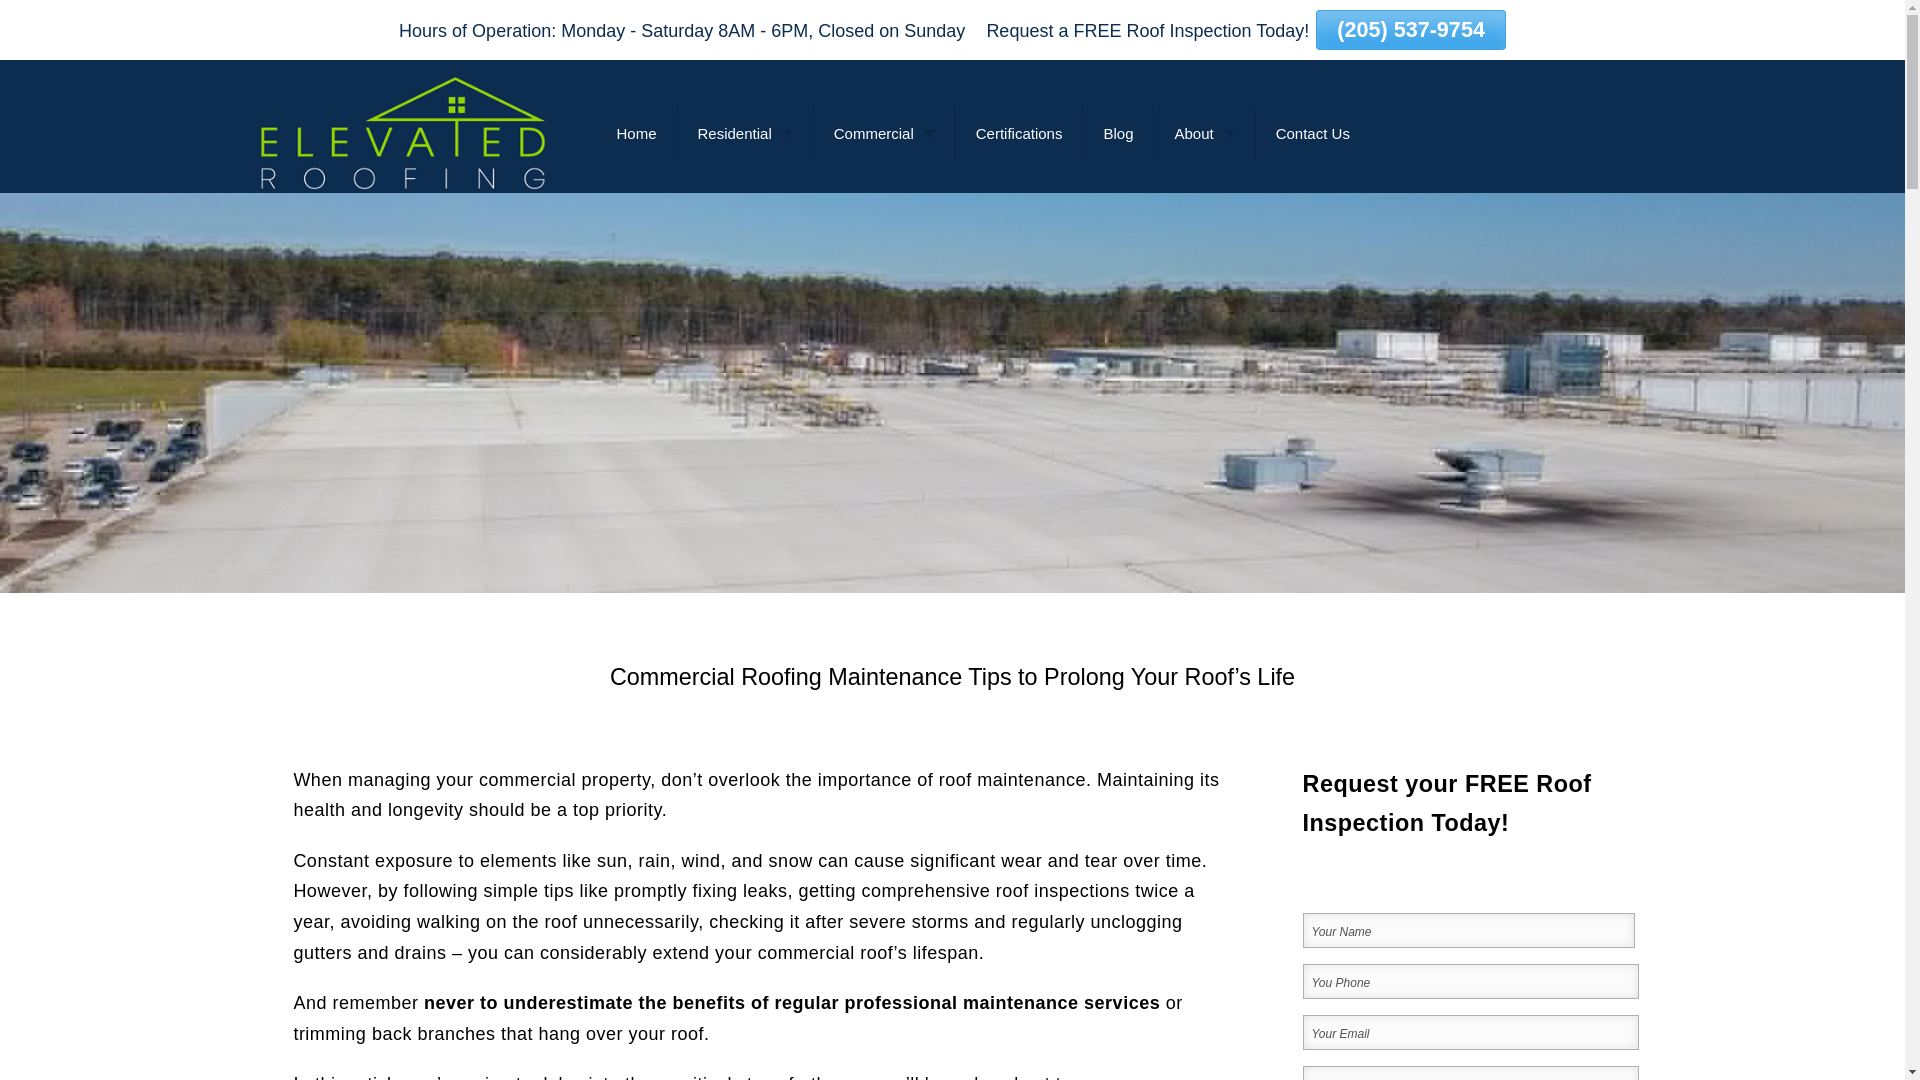 The width and height of the screenshot is (1920, 1080). I want to click on Commercial Roofing, so click(929, 178).